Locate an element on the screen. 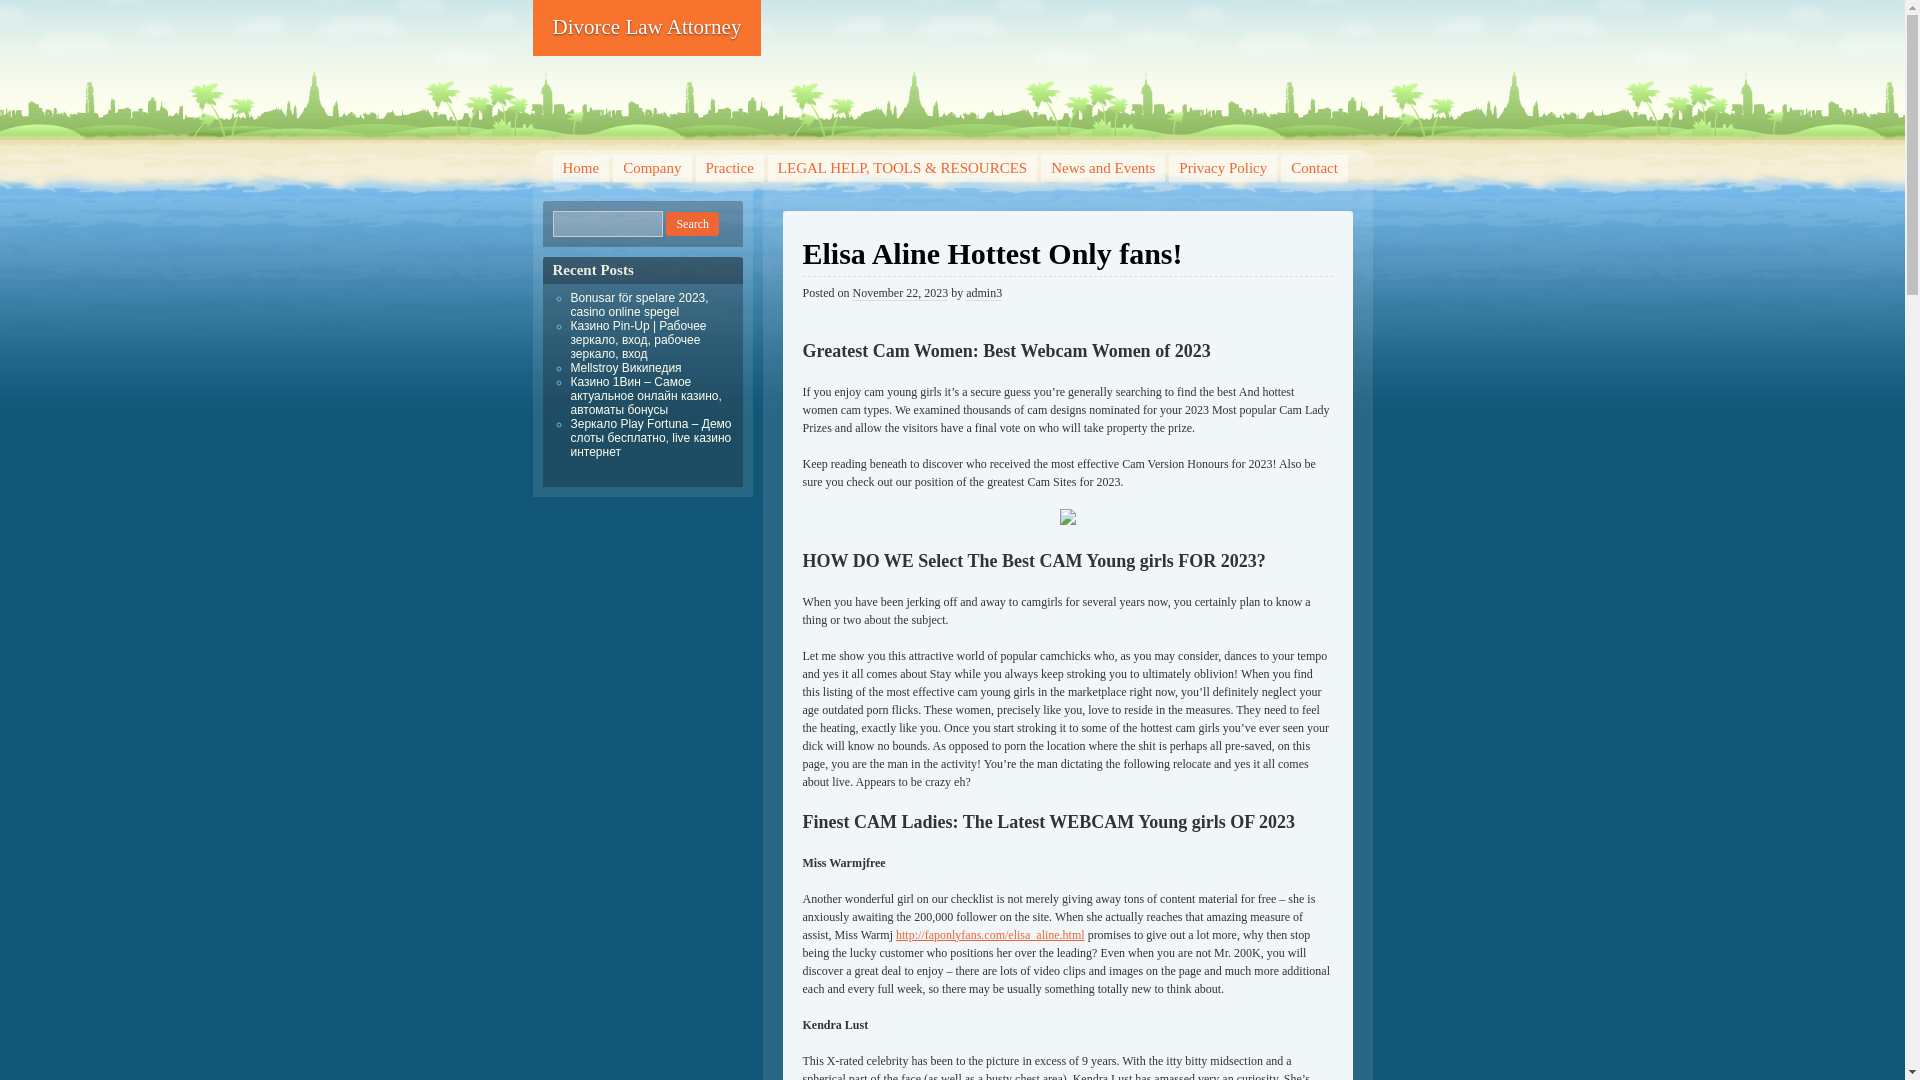 The image size is (1920, 1080). Privacy Policy is located at coordinates (1222, 168).